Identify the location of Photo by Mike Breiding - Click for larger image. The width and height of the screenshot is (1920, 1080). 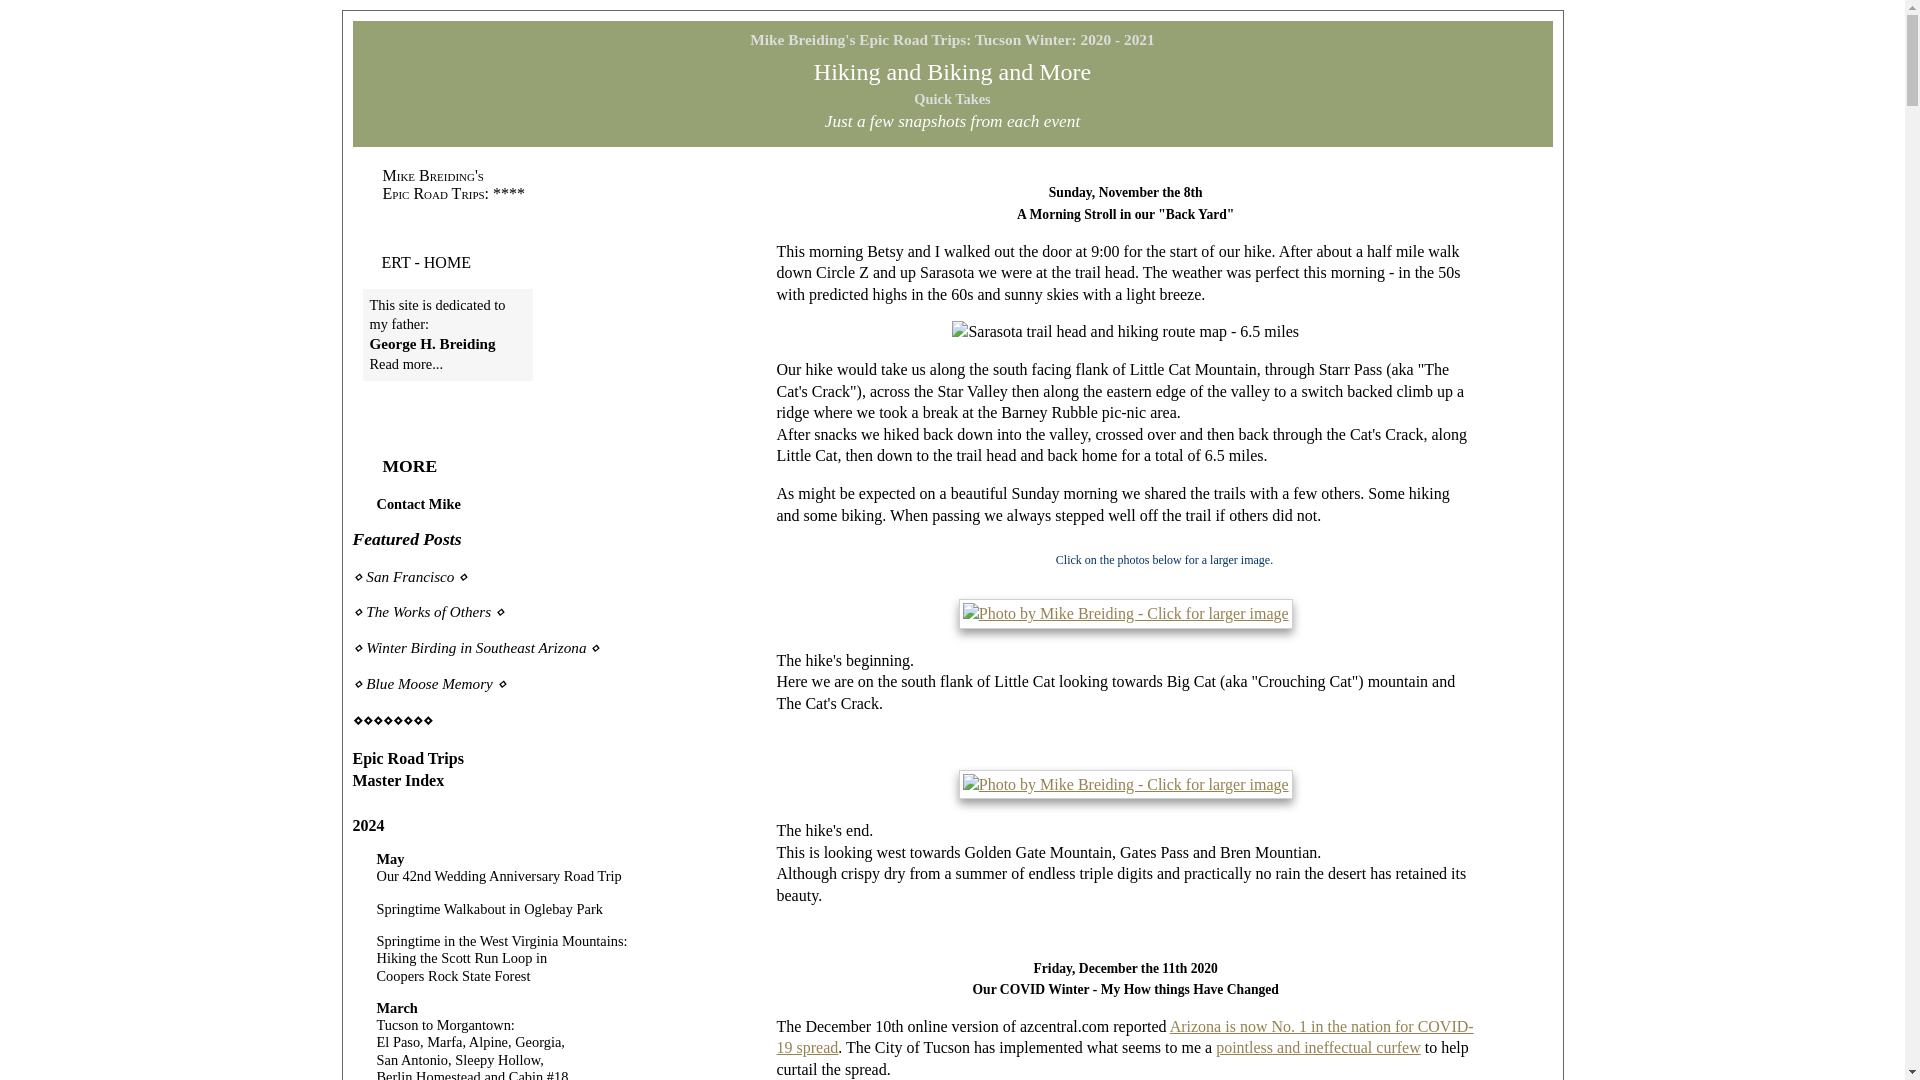
(1125, 614).